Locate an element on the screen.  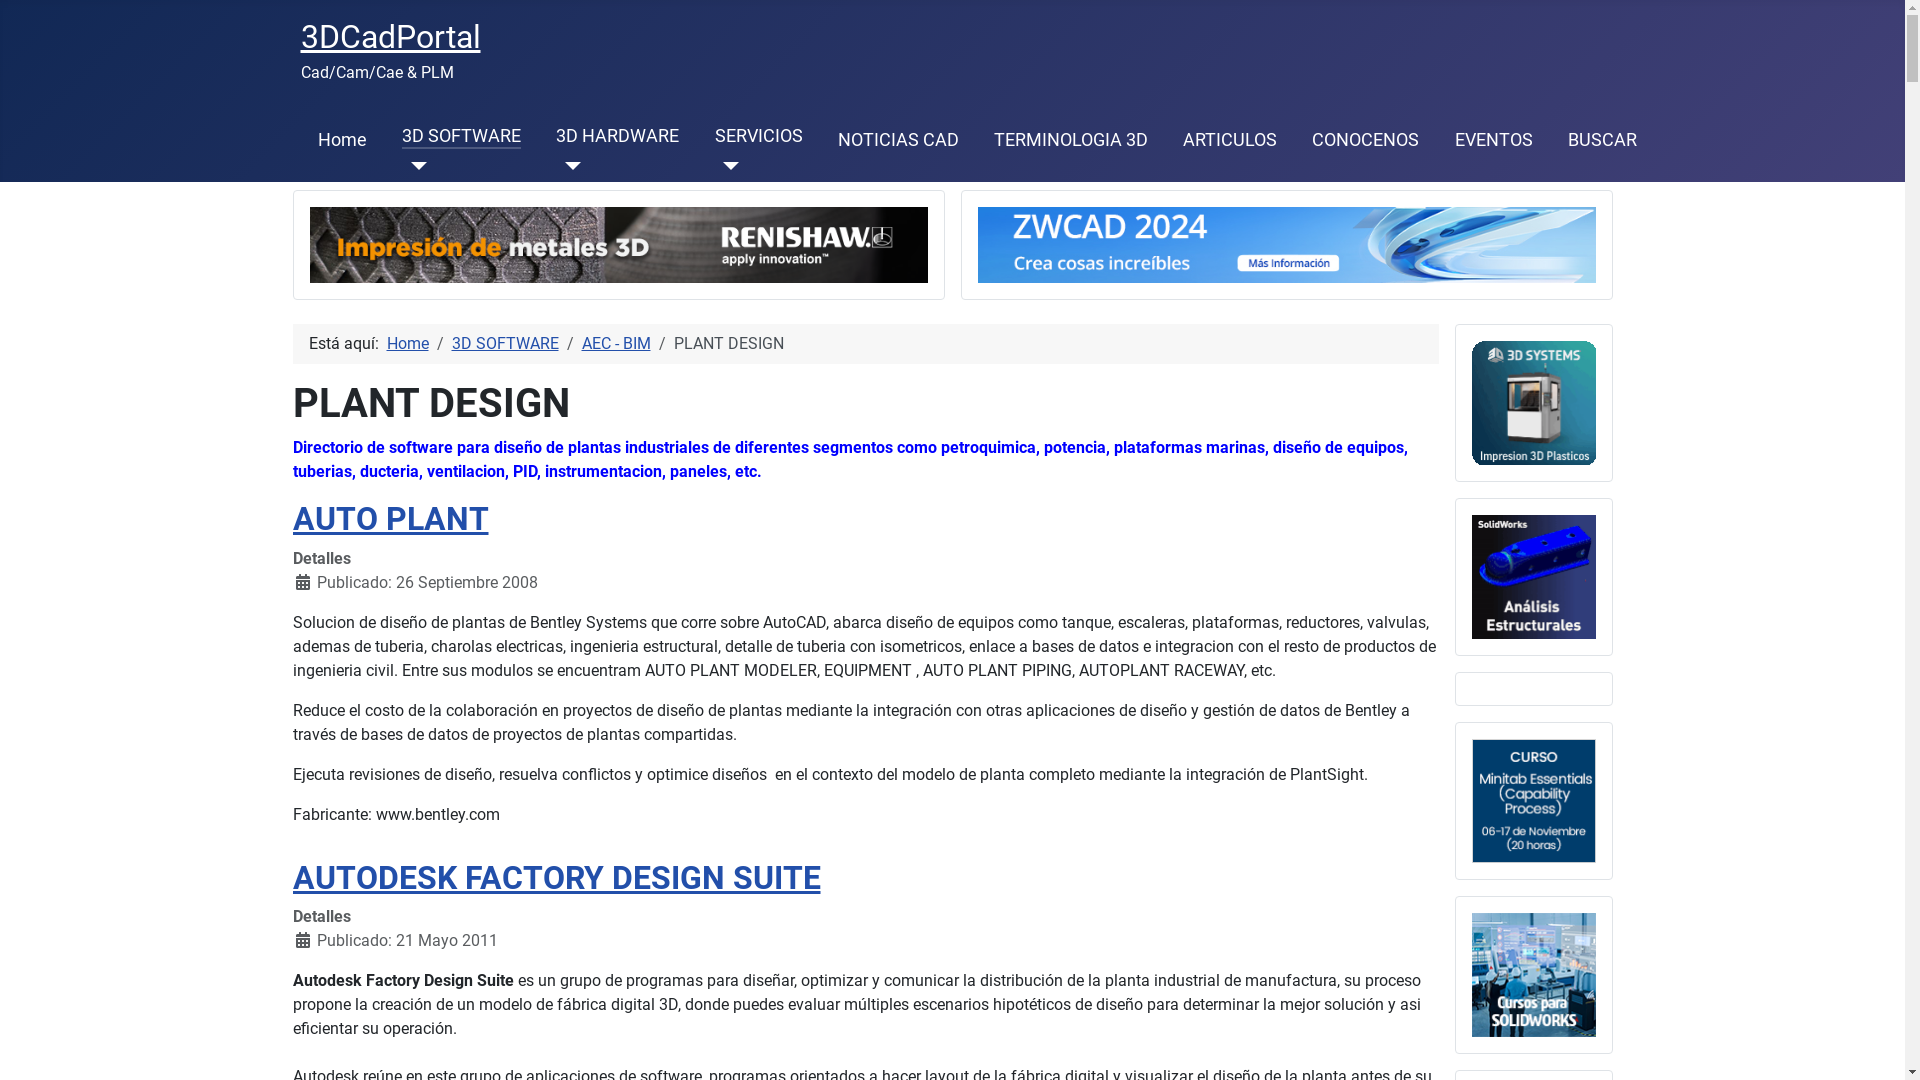
Home is located at coordinates (407, 344).